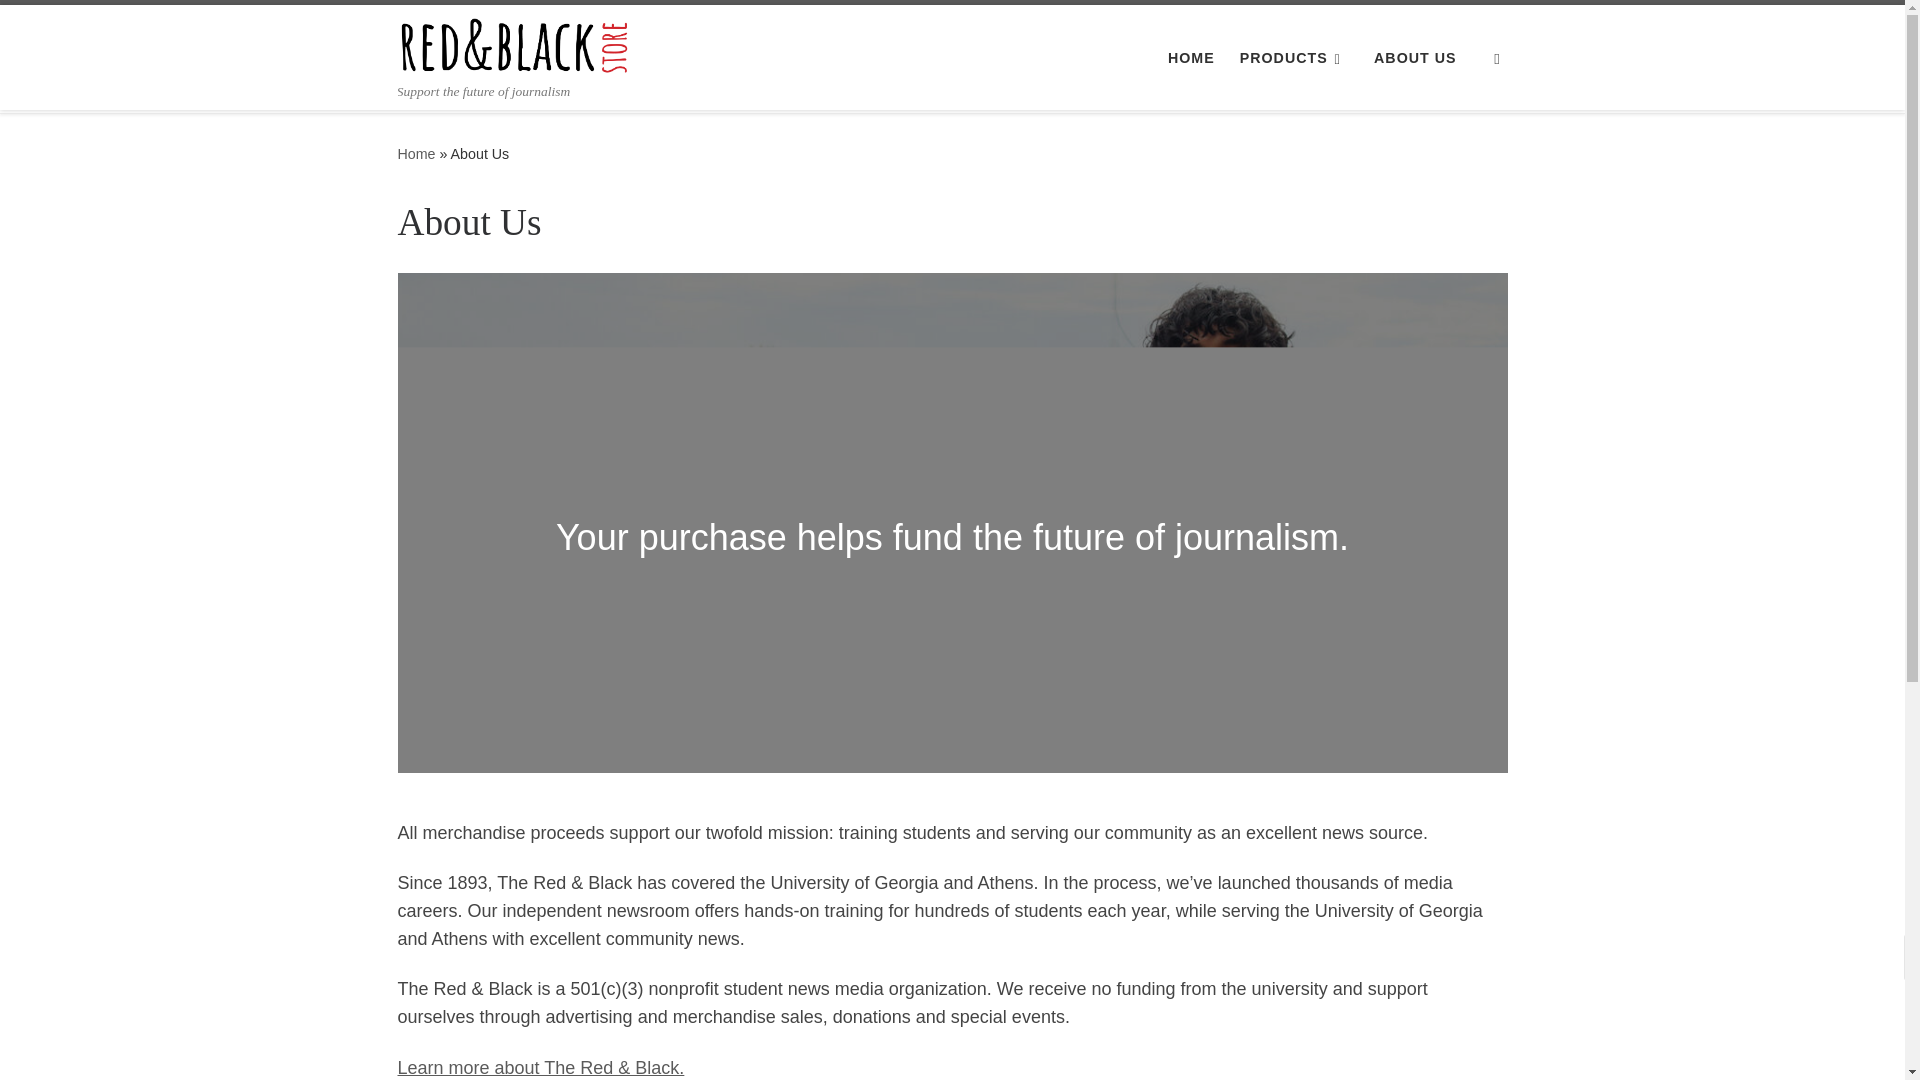 The height and width of the screenshot is (1080, 1920). Describe the element at coordinates (416, 154) in the screenshot. I see `Home` at that location.